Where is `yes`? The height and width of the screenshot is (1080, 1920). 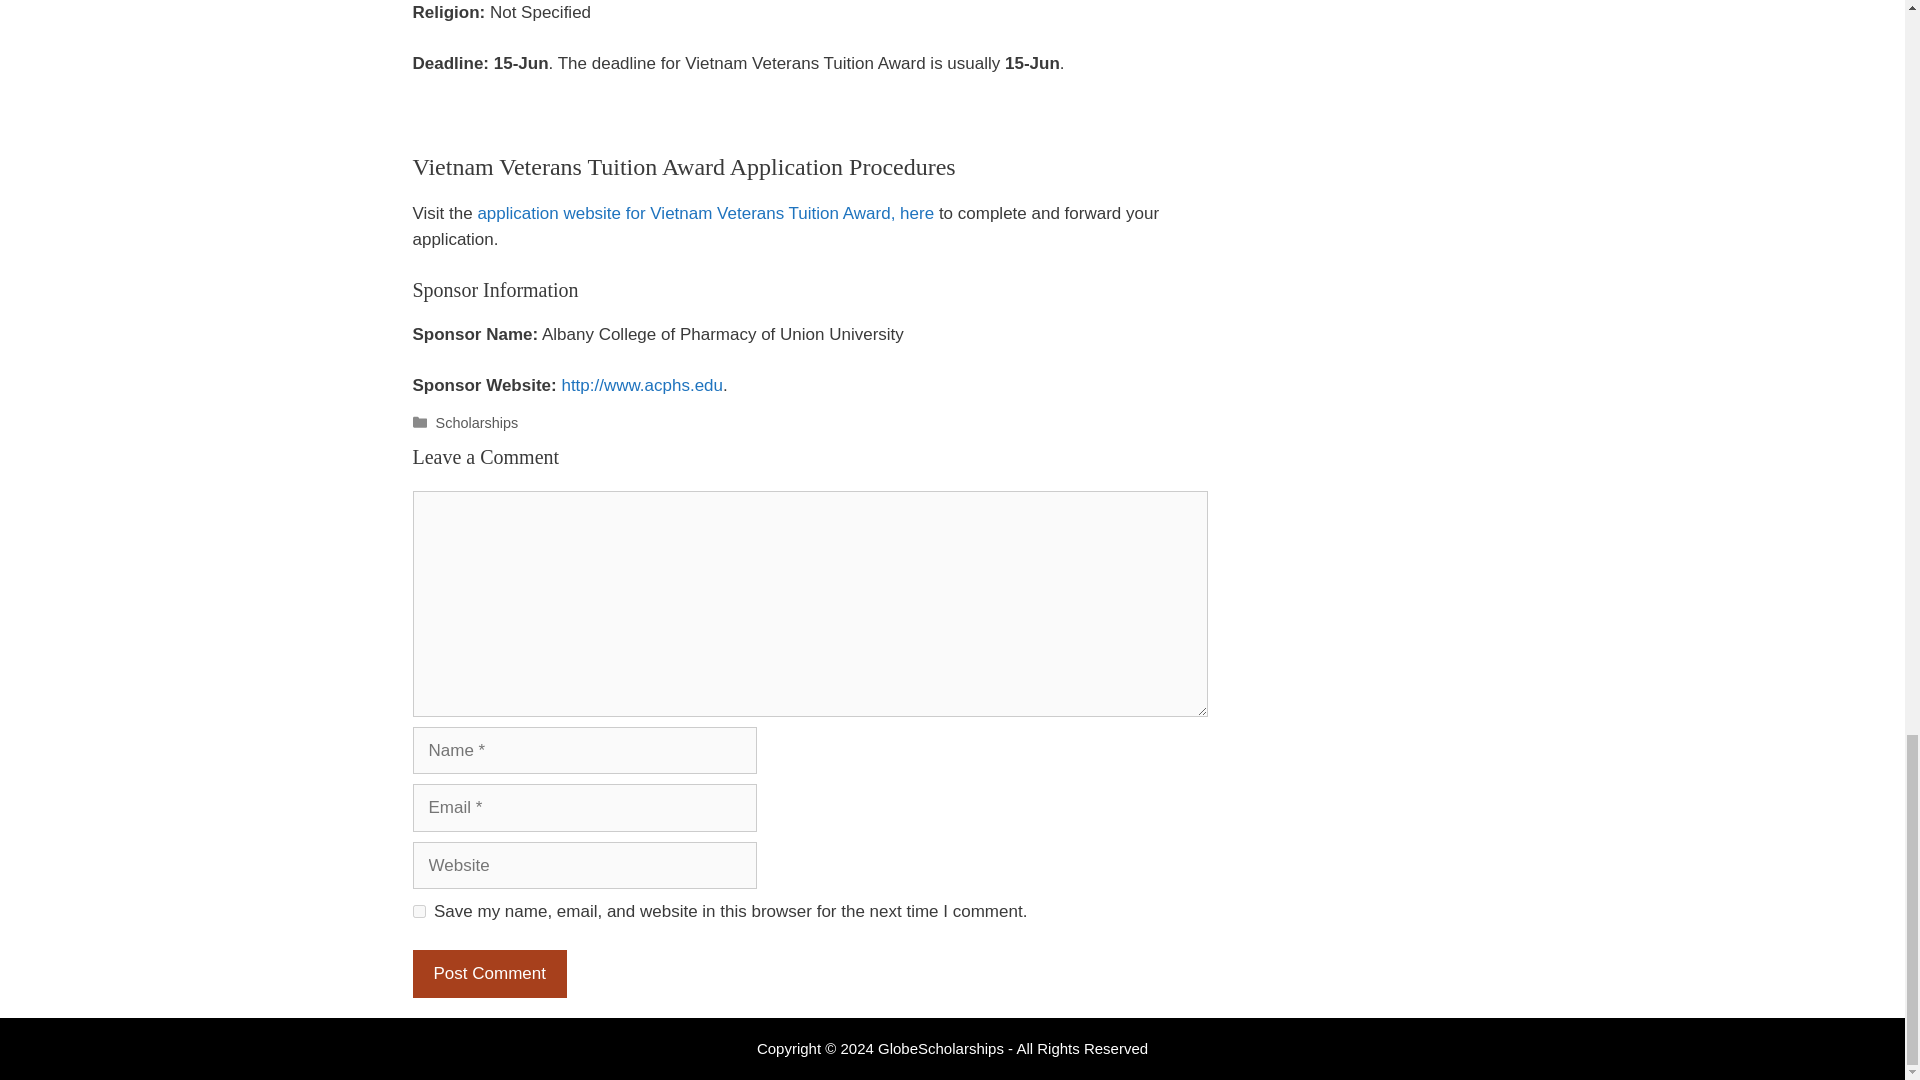
yes is located at coordinates (418, 912).